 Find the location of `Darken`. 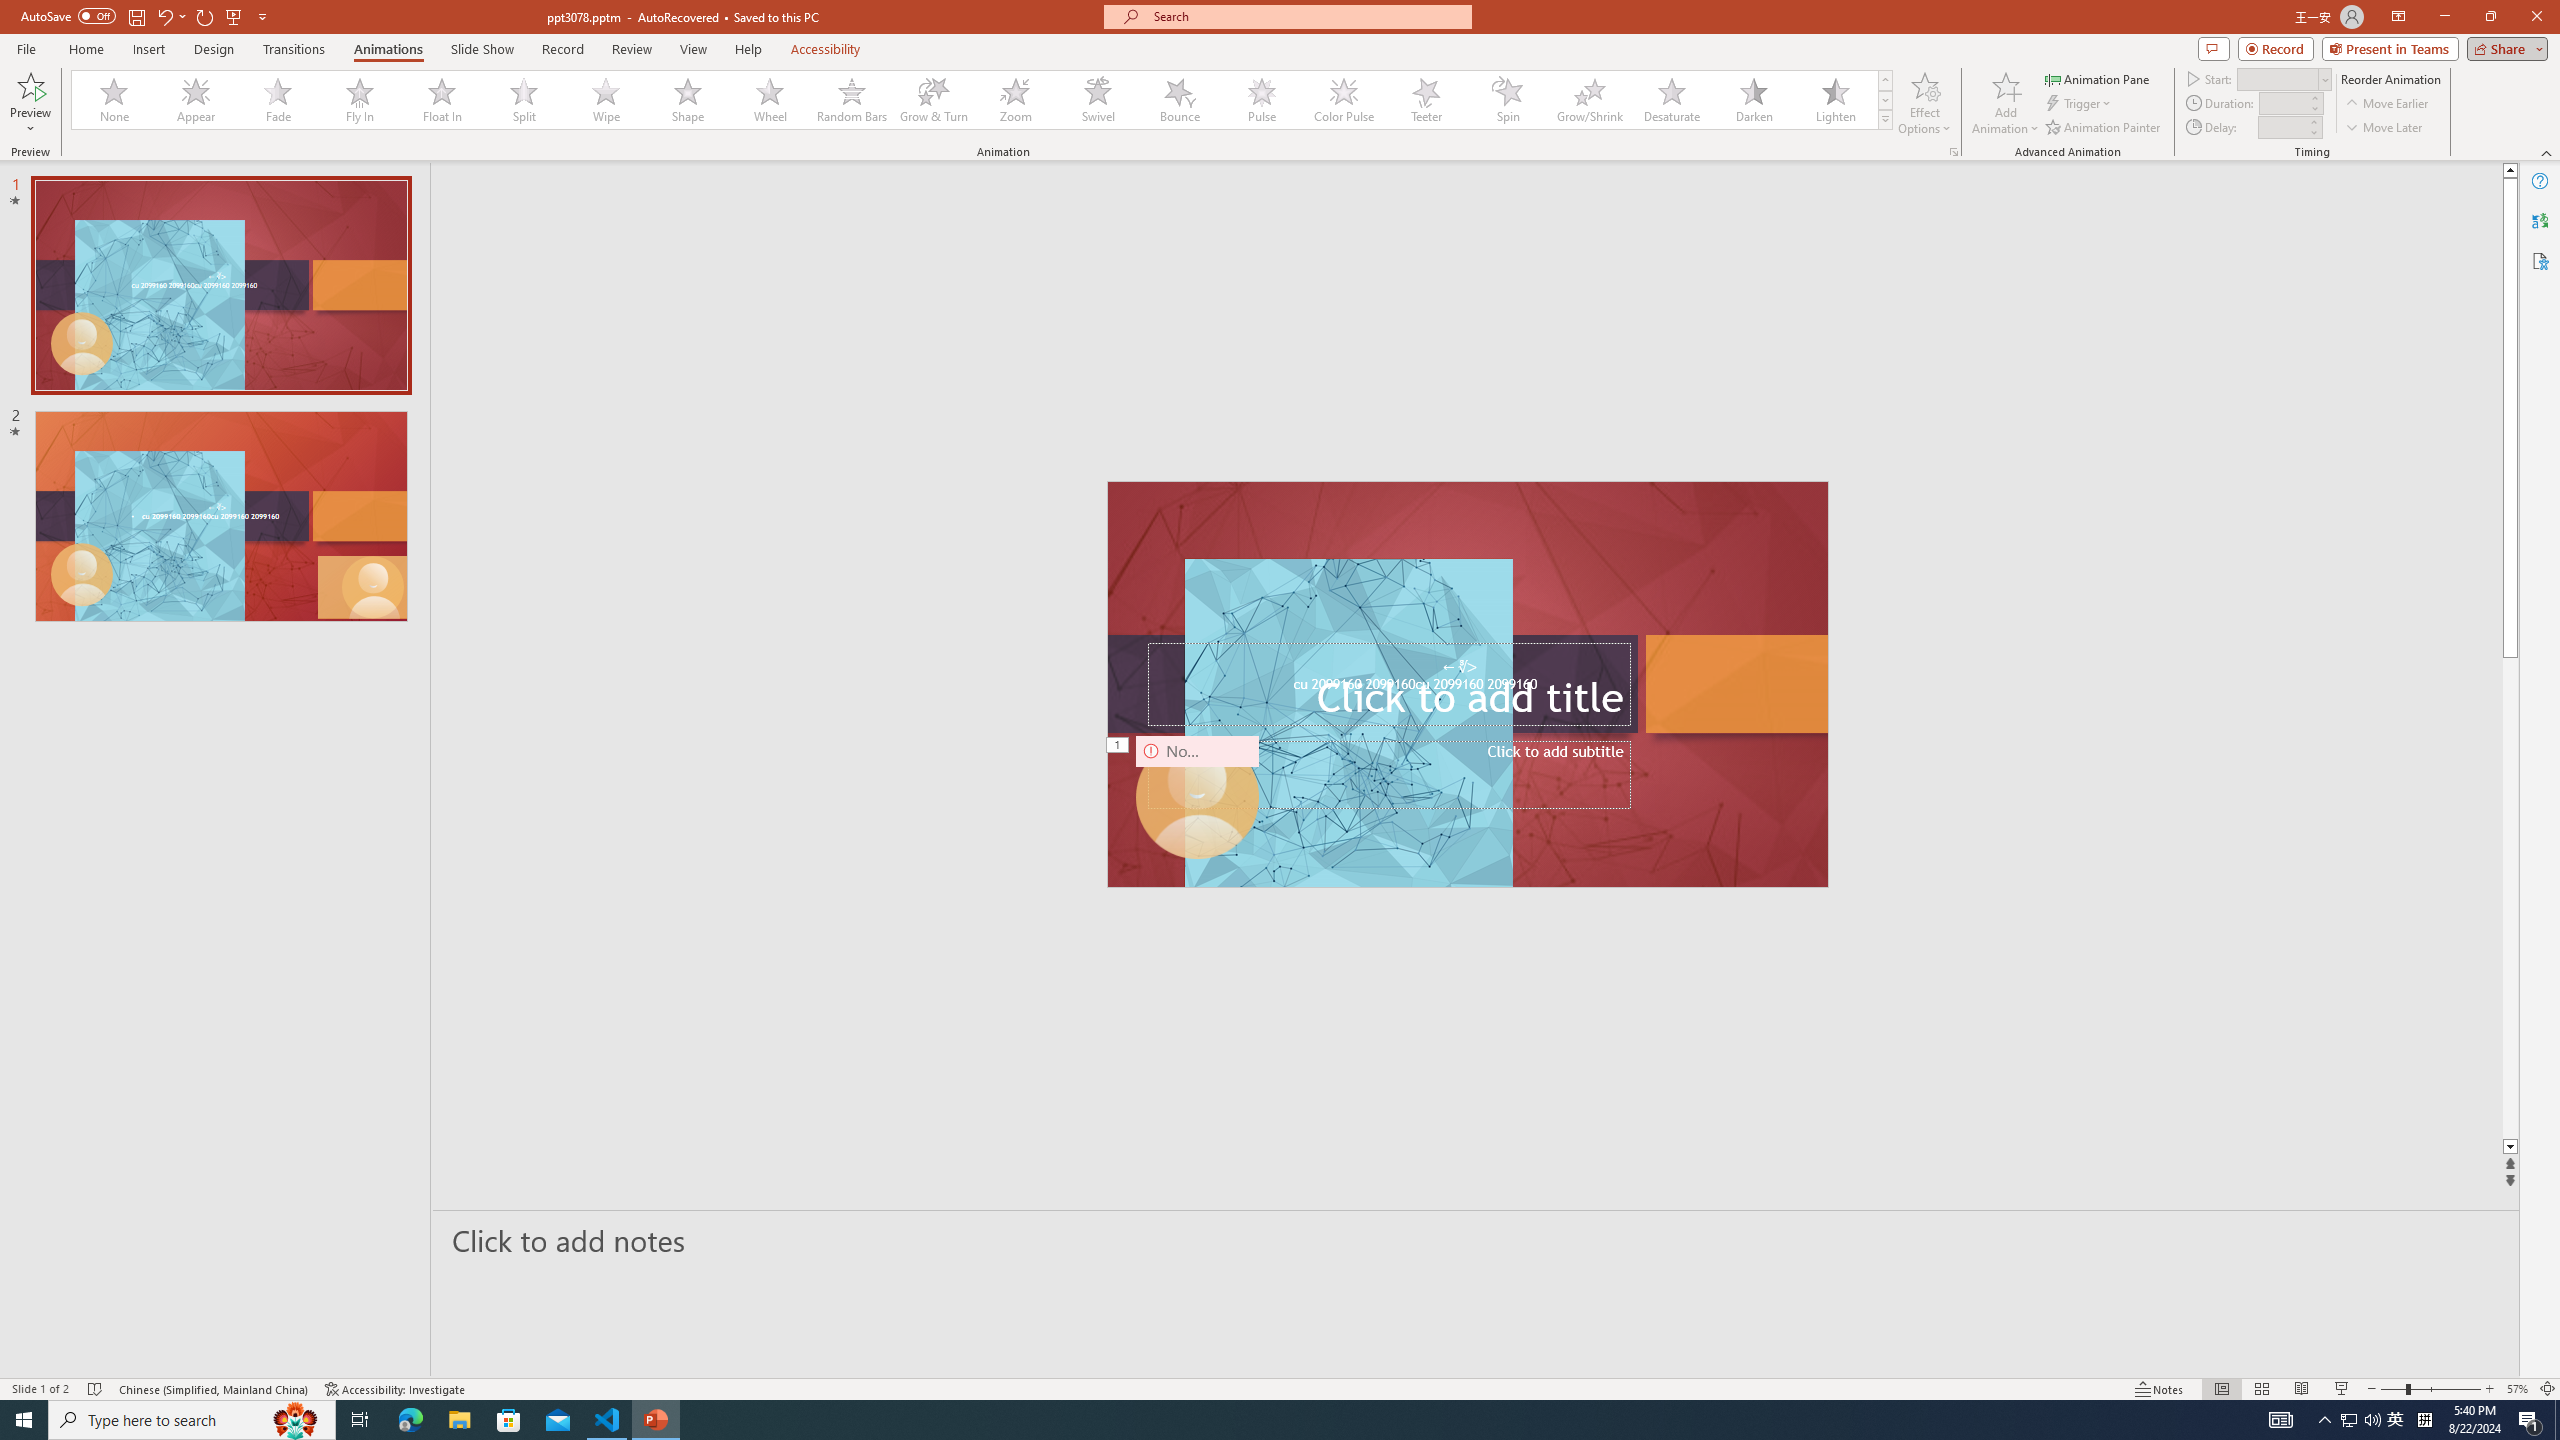

Darken is located at coordinates (1753, 100).